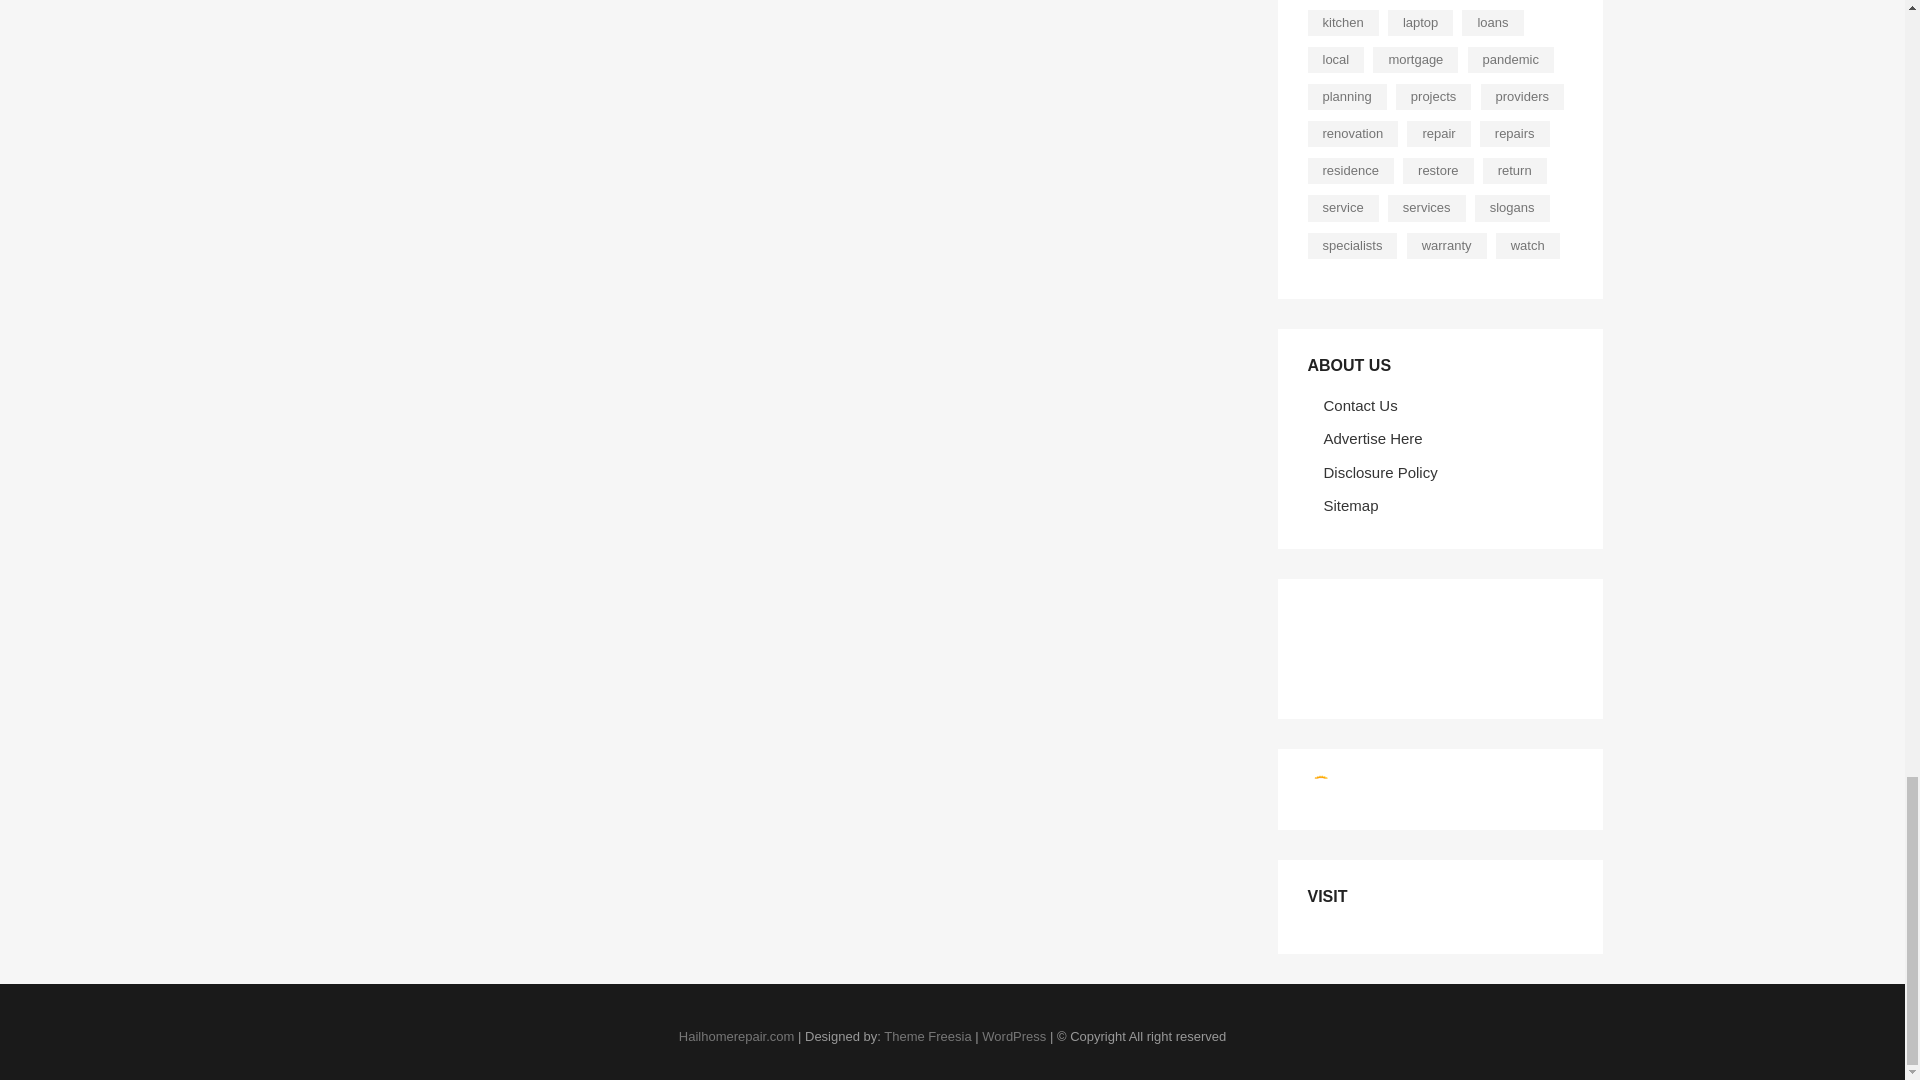 This screenshot has width=1920, height=1080. What do you see at coordinates (927, 1036) in the screenshot?
I see `Theme Freesia` at bounding box center [927, 1036].